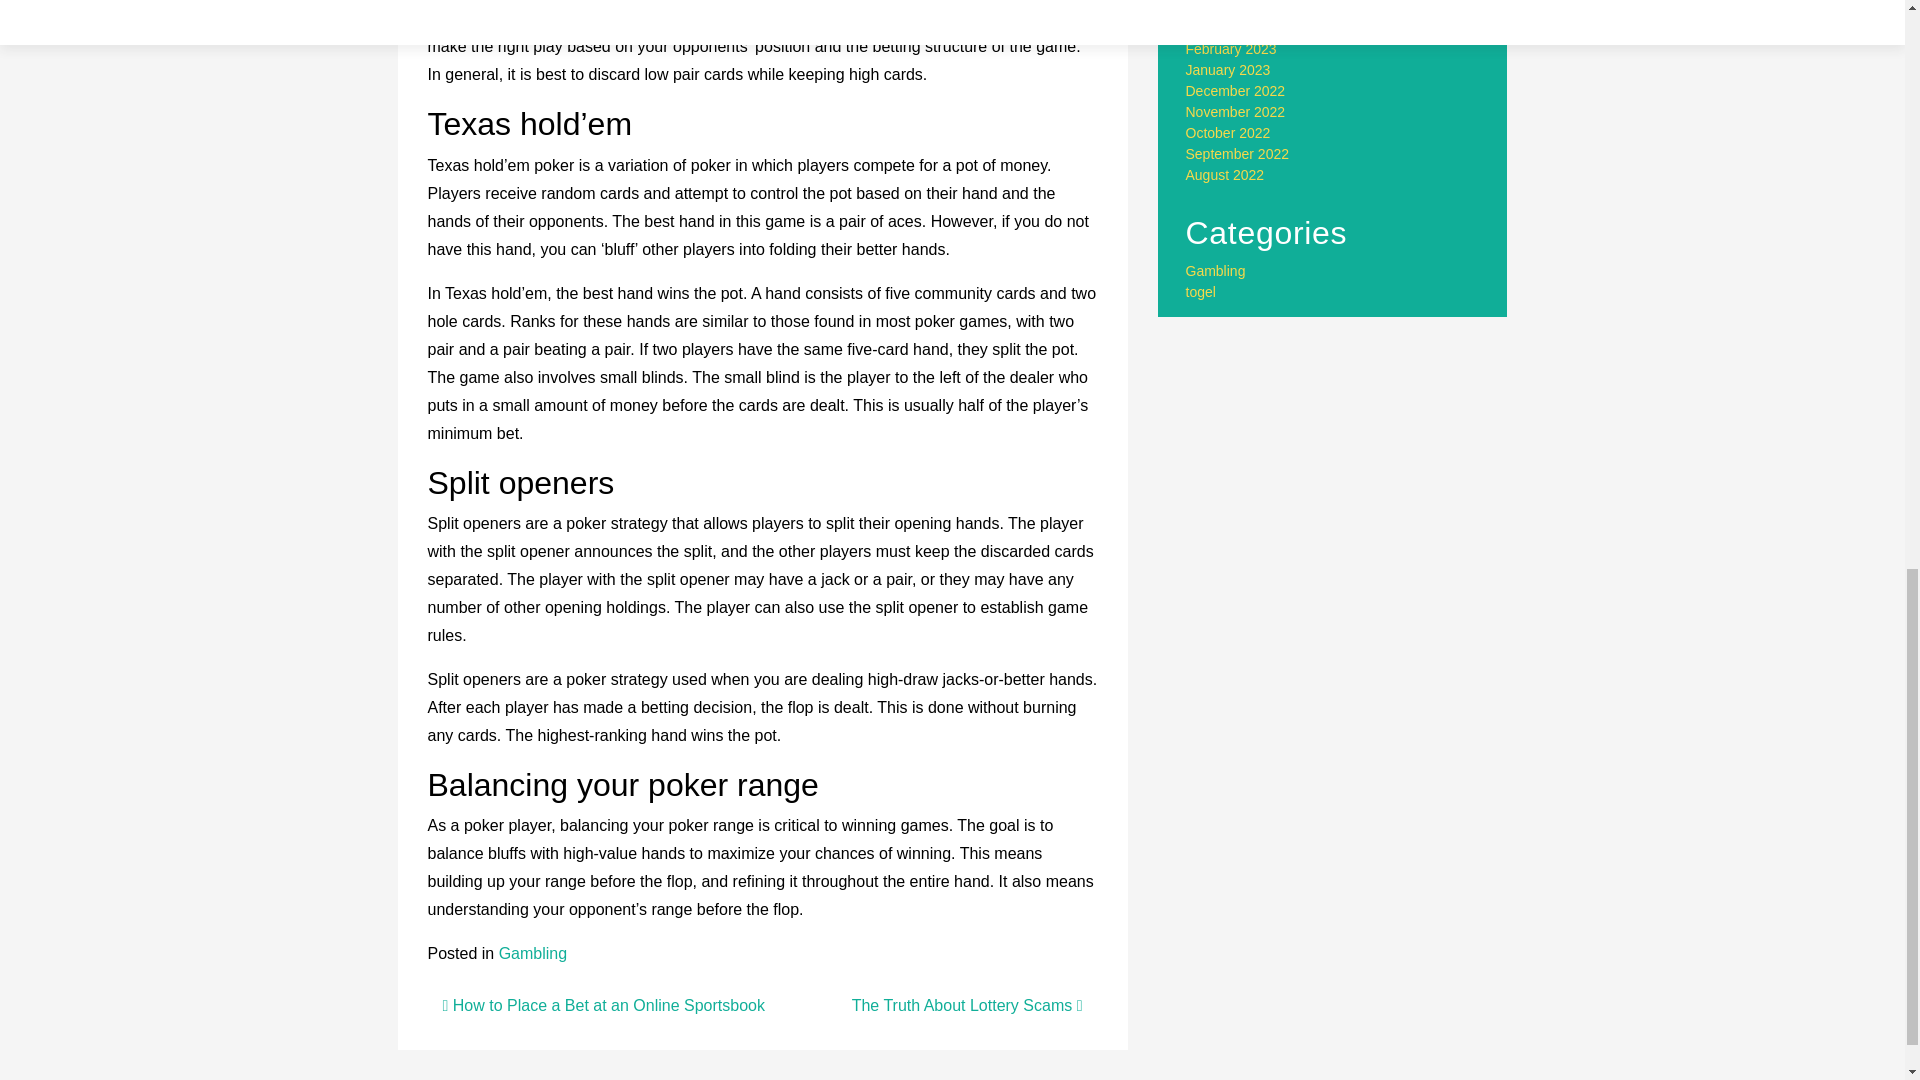  What do you see at coordinates (532, 954) in the screenshot?
I see `Gambling` at bounding box center [532, 954].